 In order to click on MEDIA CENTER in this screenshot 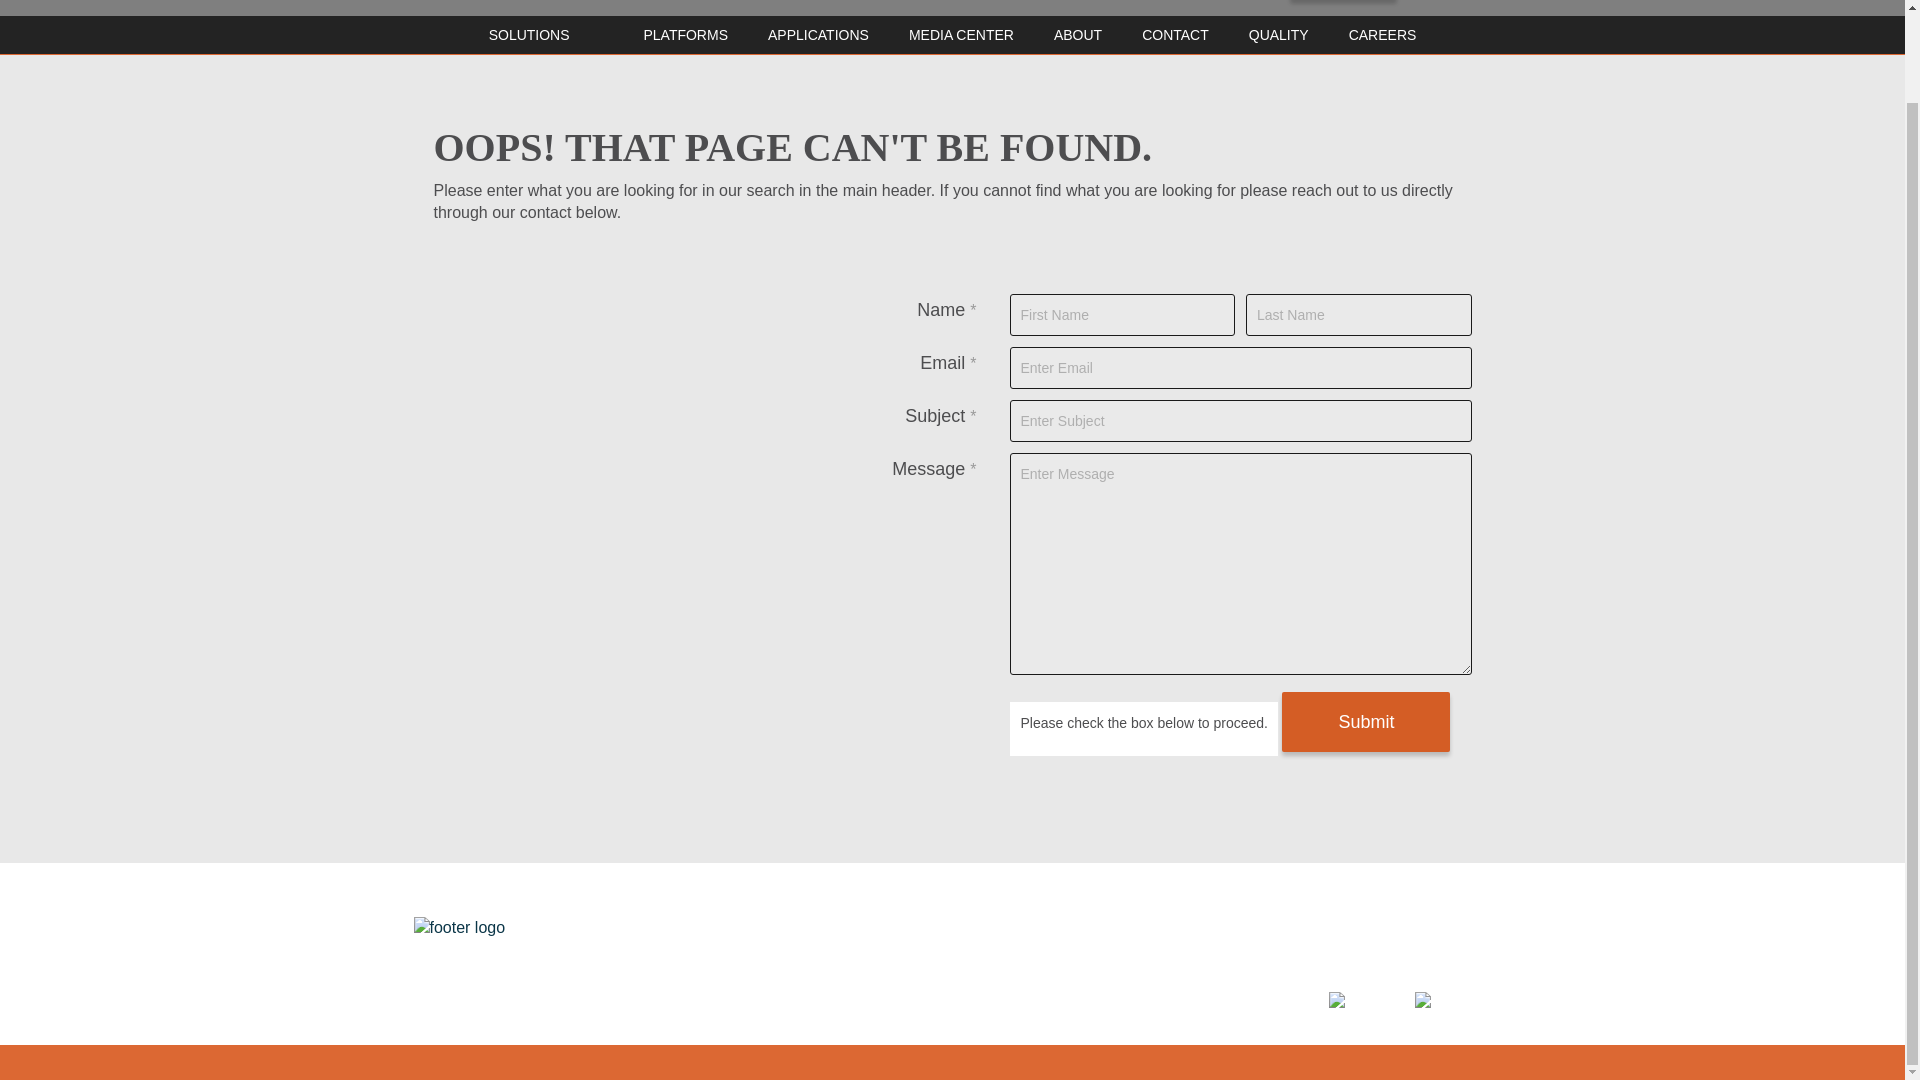, I will do `click(916, 927)`.